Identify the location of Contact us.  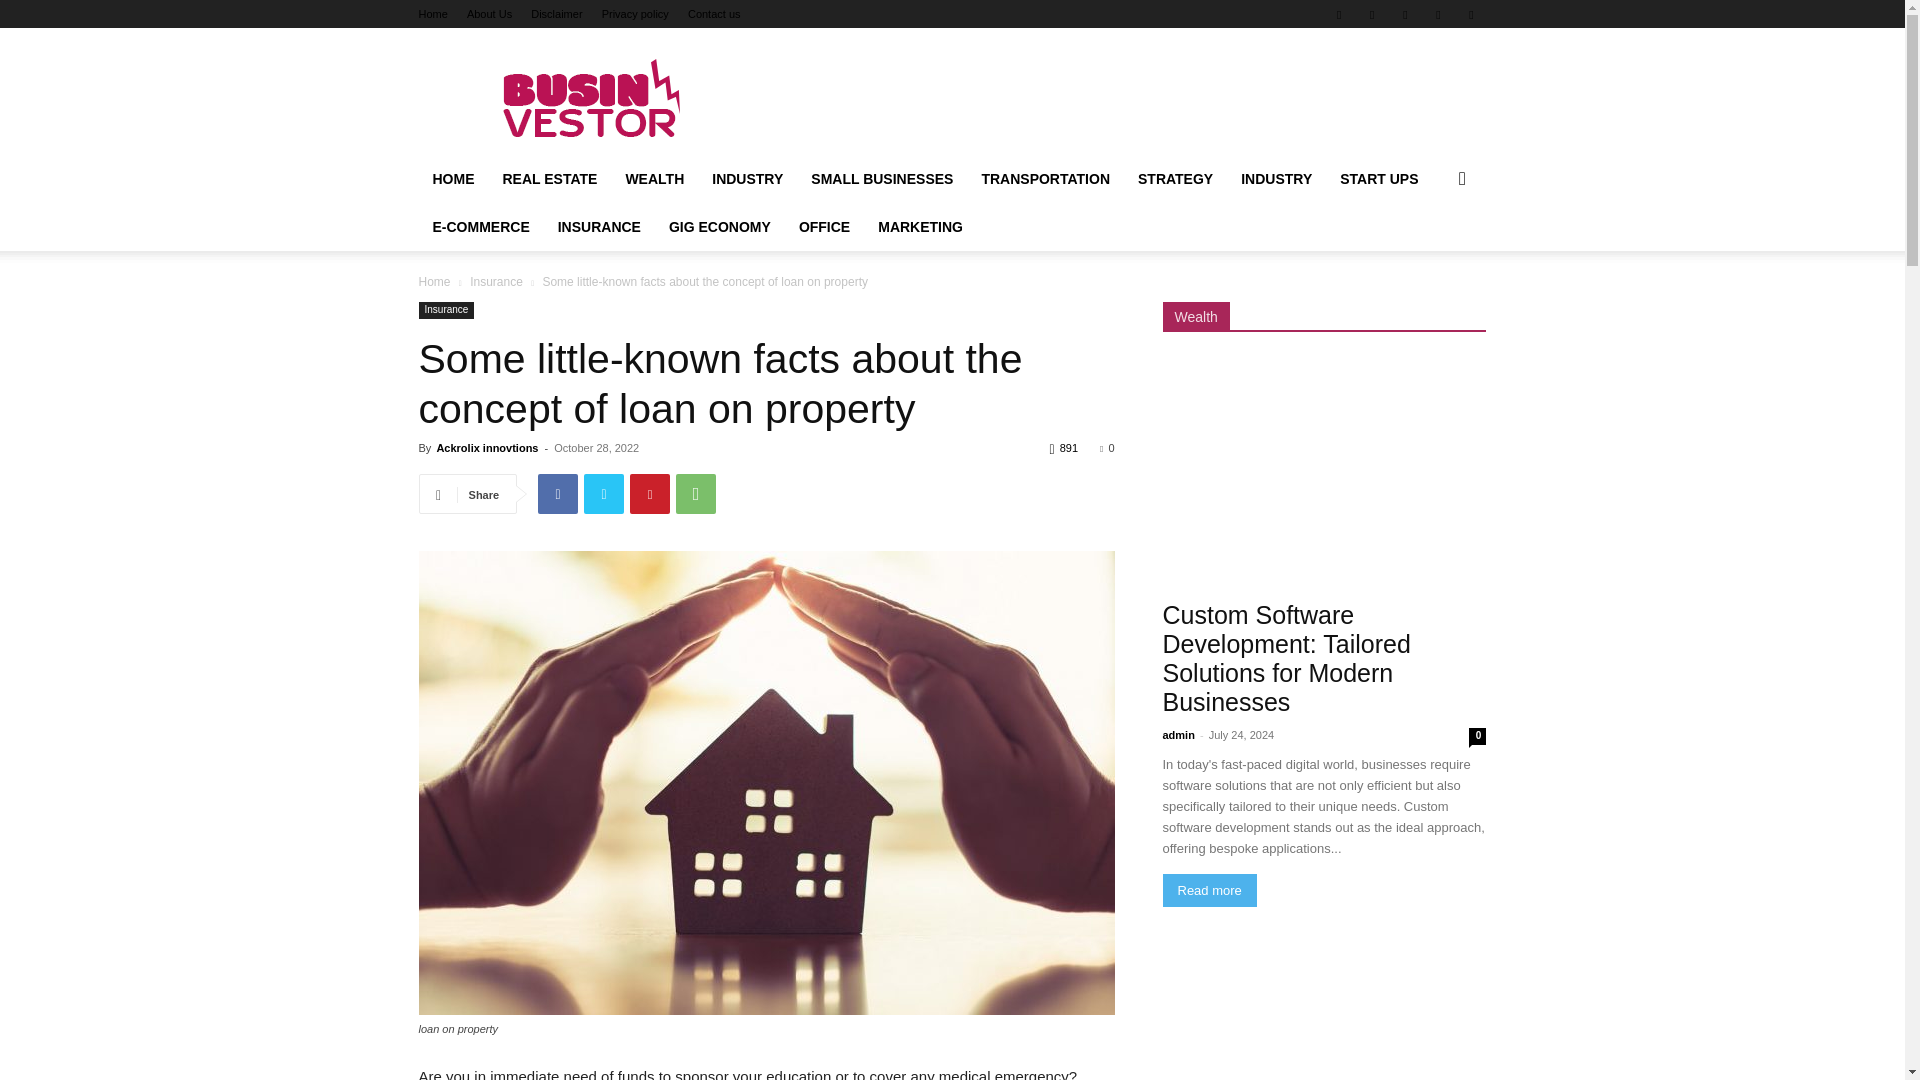
(714, 14).